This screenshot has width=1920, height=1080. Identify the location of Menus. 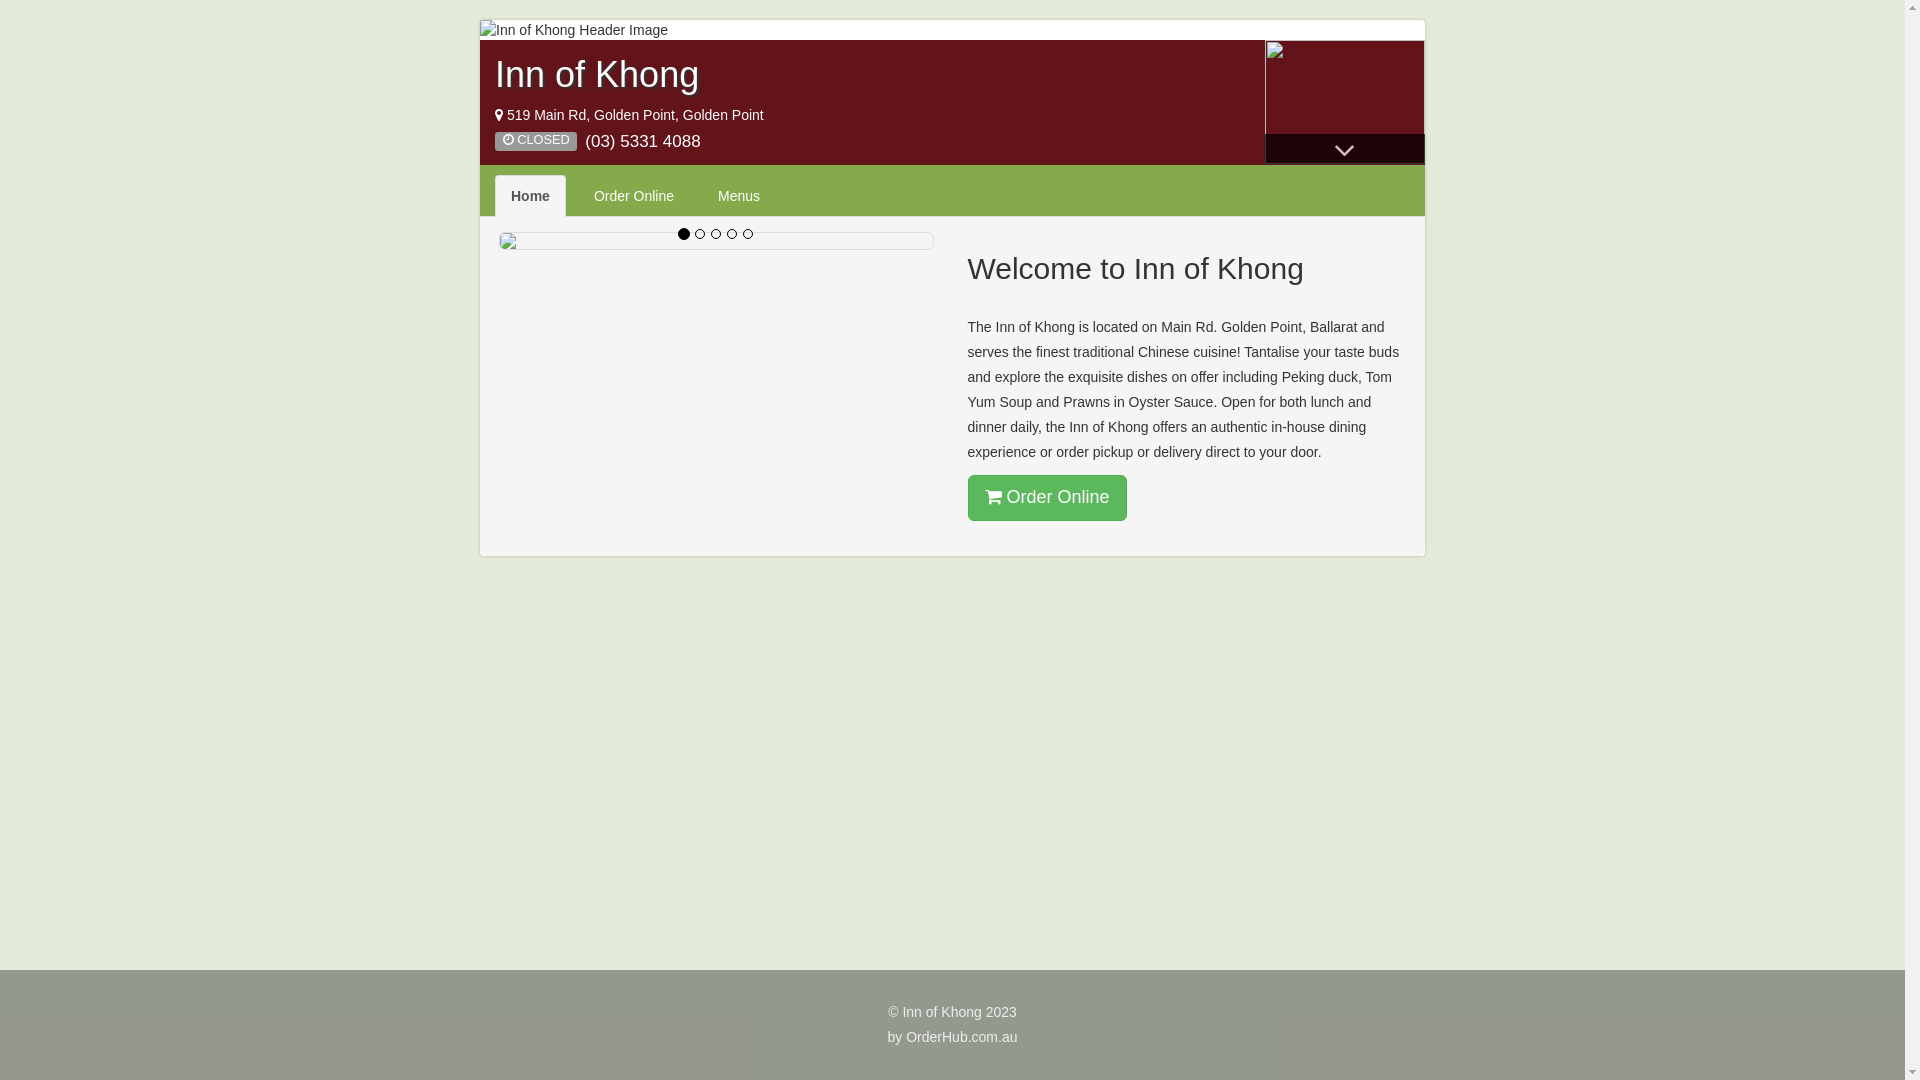
(739, 196).